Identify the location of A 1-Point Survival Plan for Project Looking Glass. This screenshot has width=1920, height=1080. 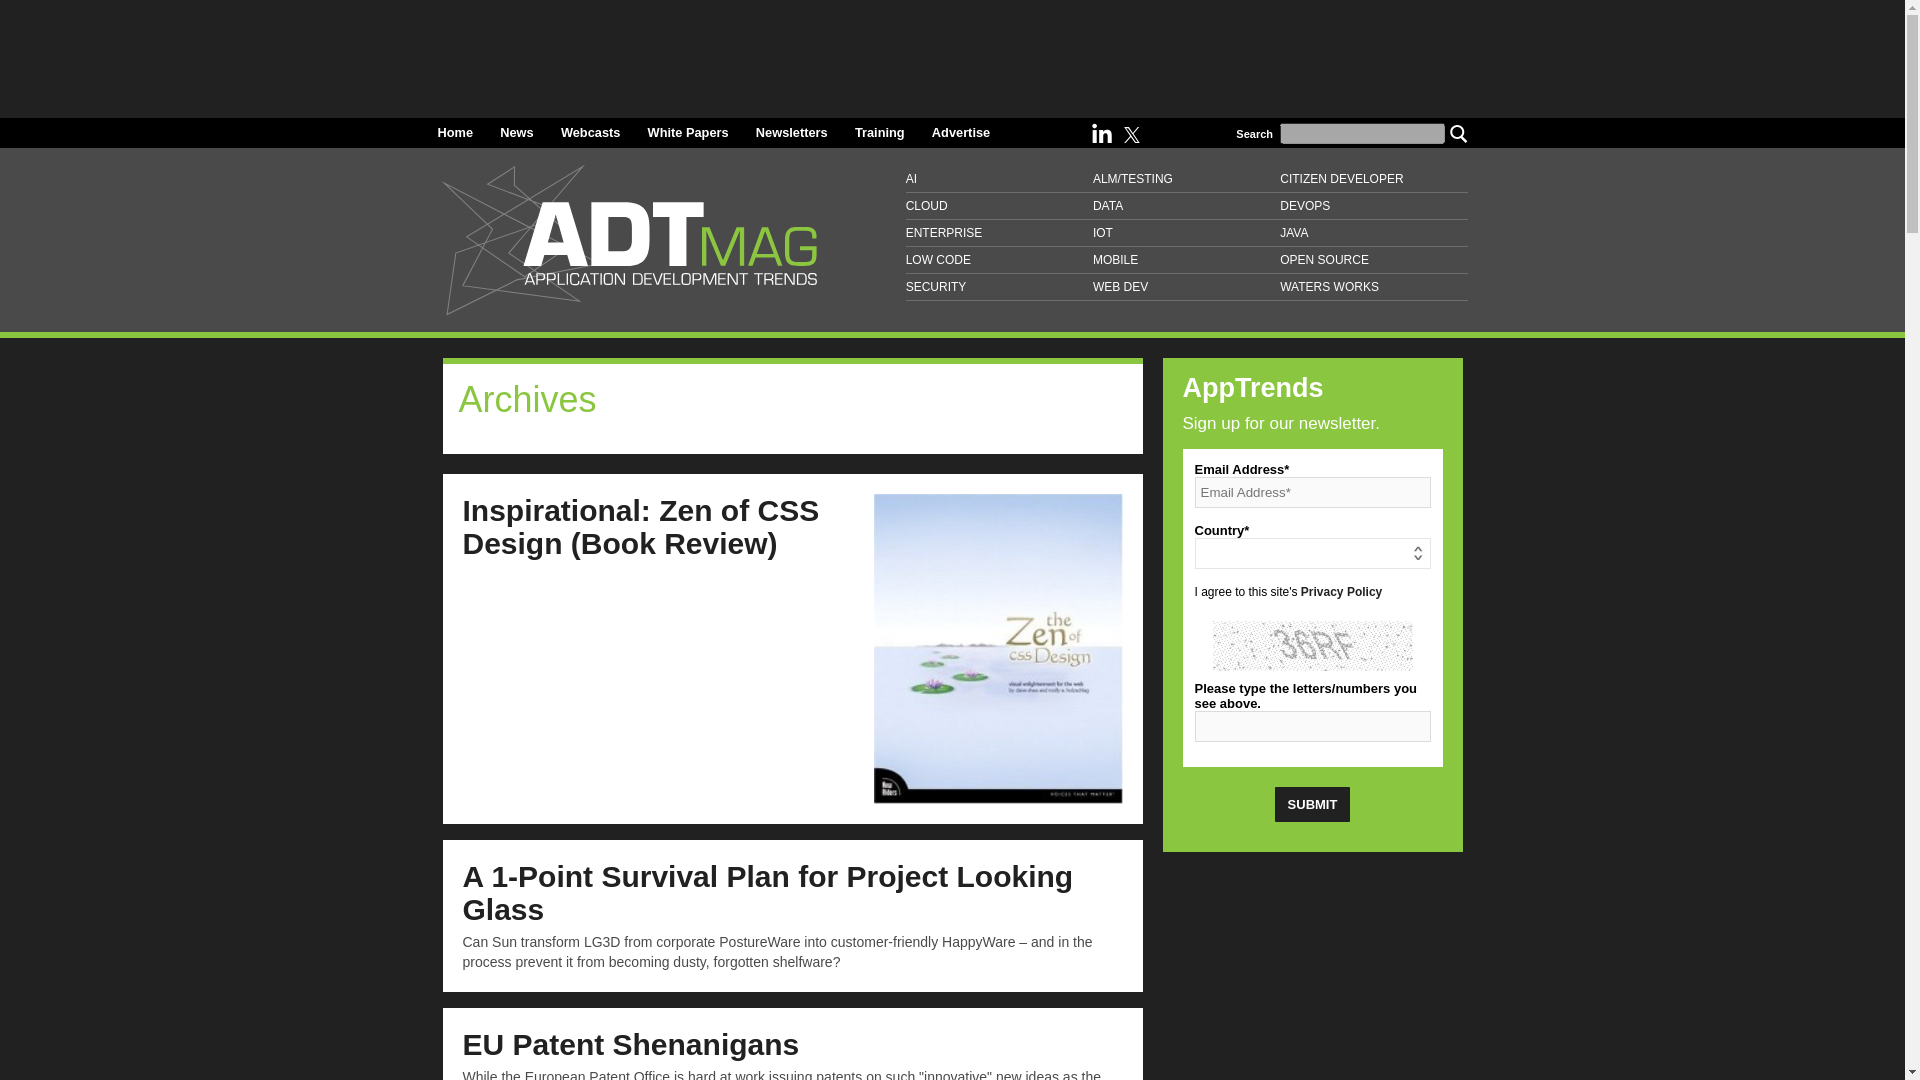
(768, 892).